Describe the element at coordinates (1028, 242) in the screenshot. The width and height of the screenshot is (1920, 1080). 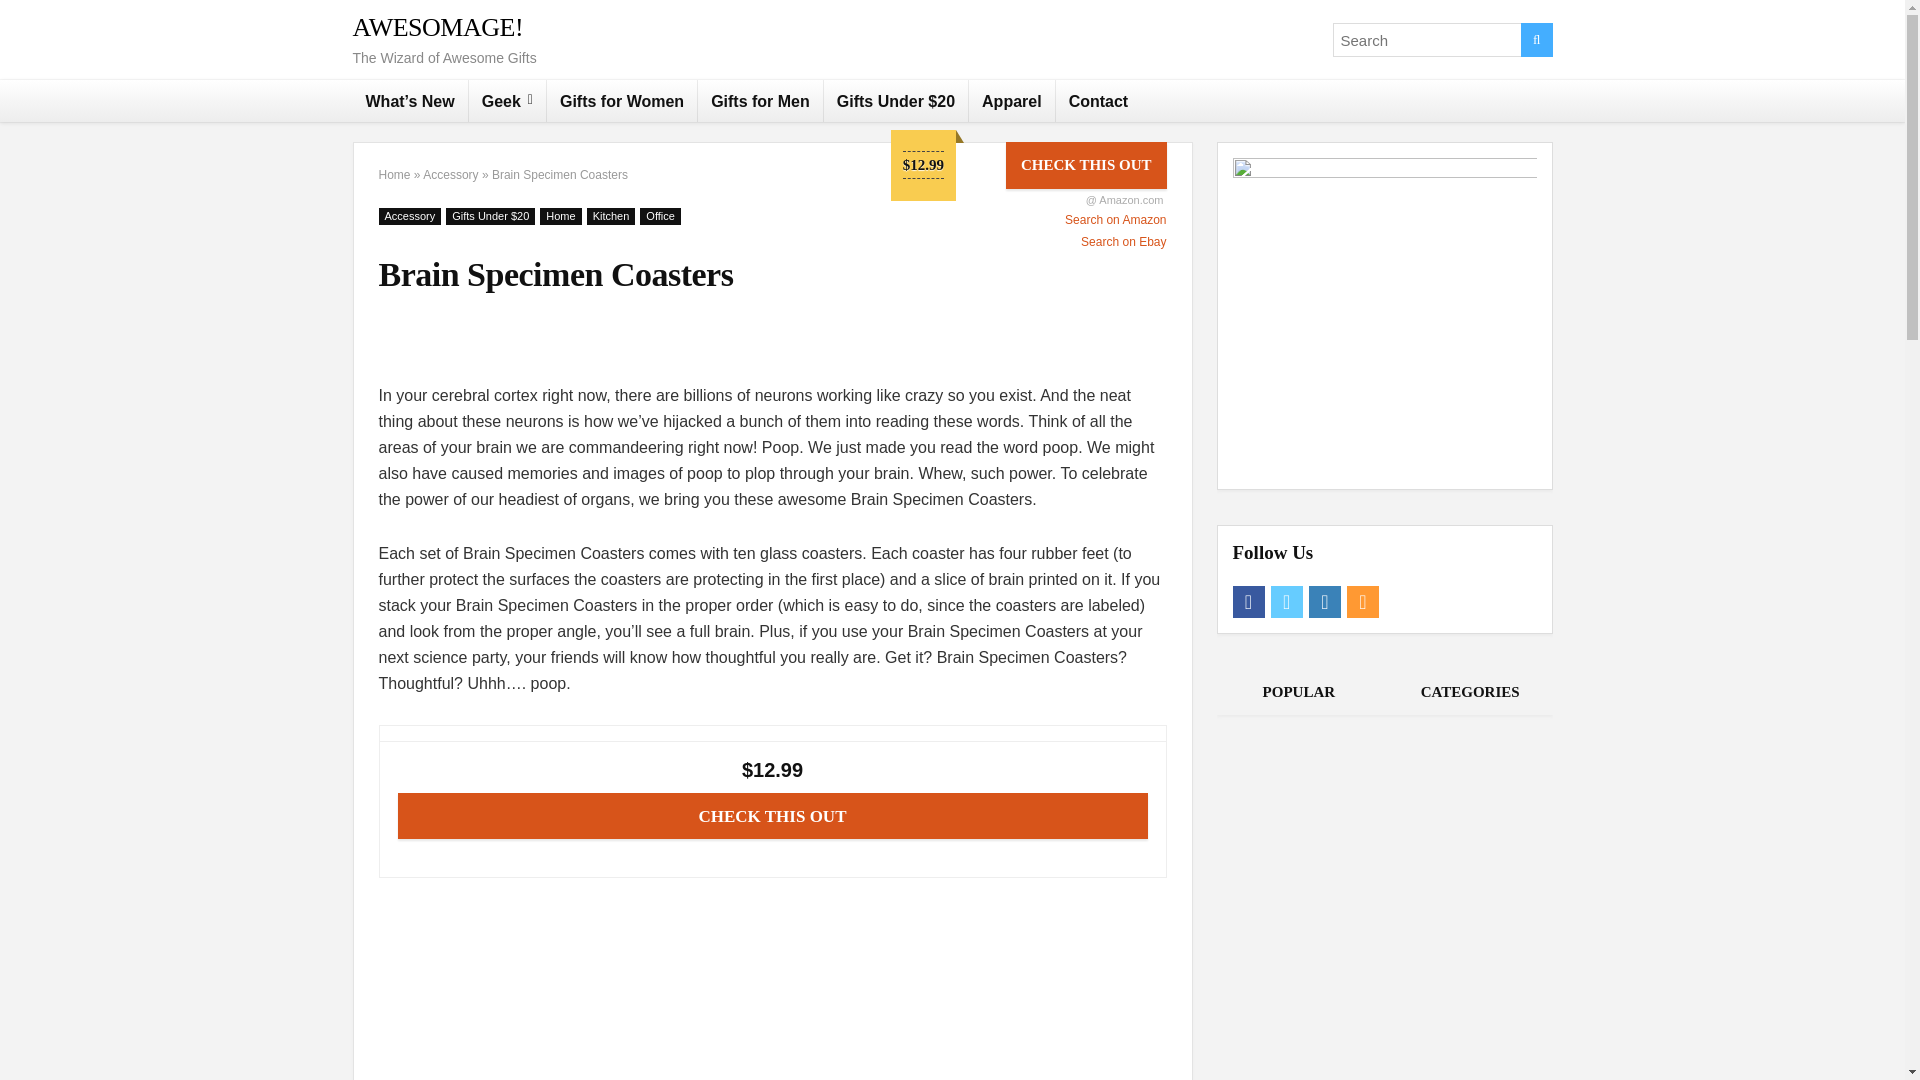
I see `Search on Ebay` at that location.